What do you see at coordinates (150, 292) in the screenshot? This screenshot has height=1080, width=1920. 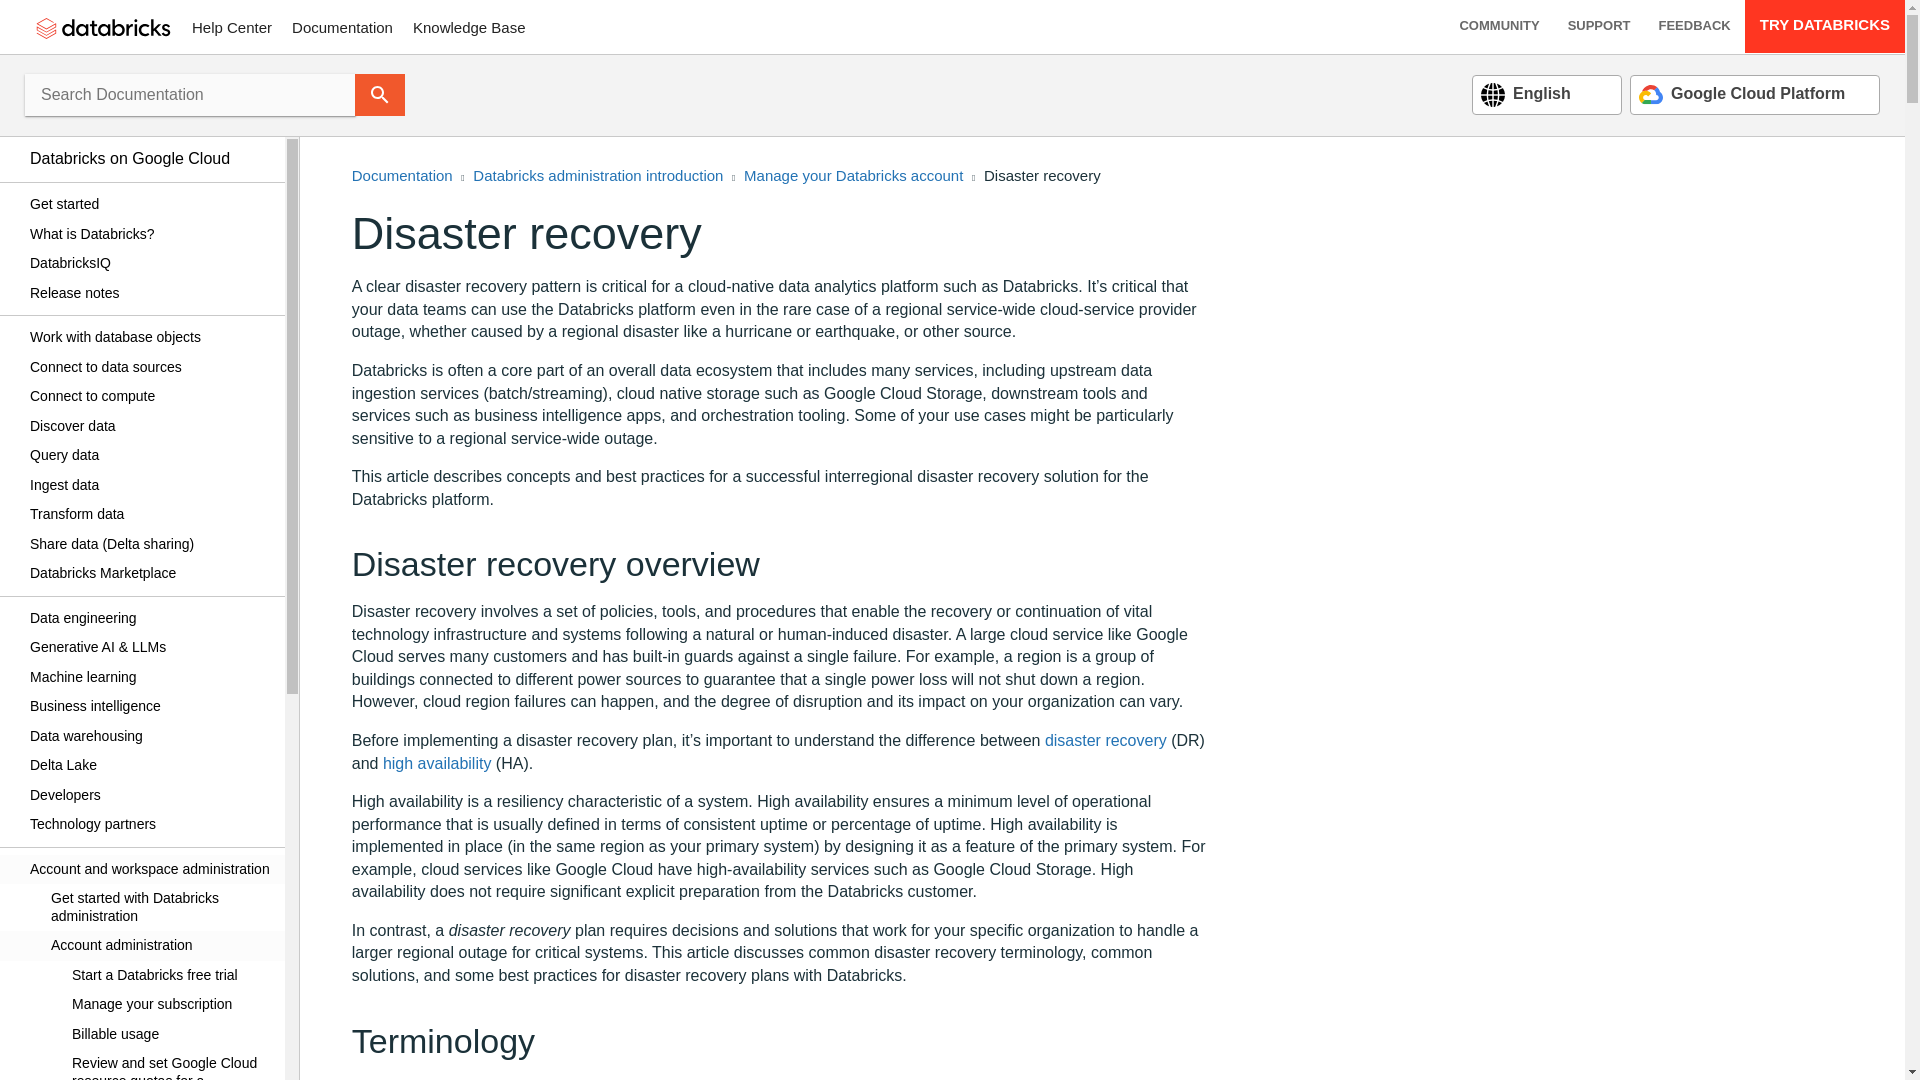 I see `Release notes` at bounding box center [150, 292].